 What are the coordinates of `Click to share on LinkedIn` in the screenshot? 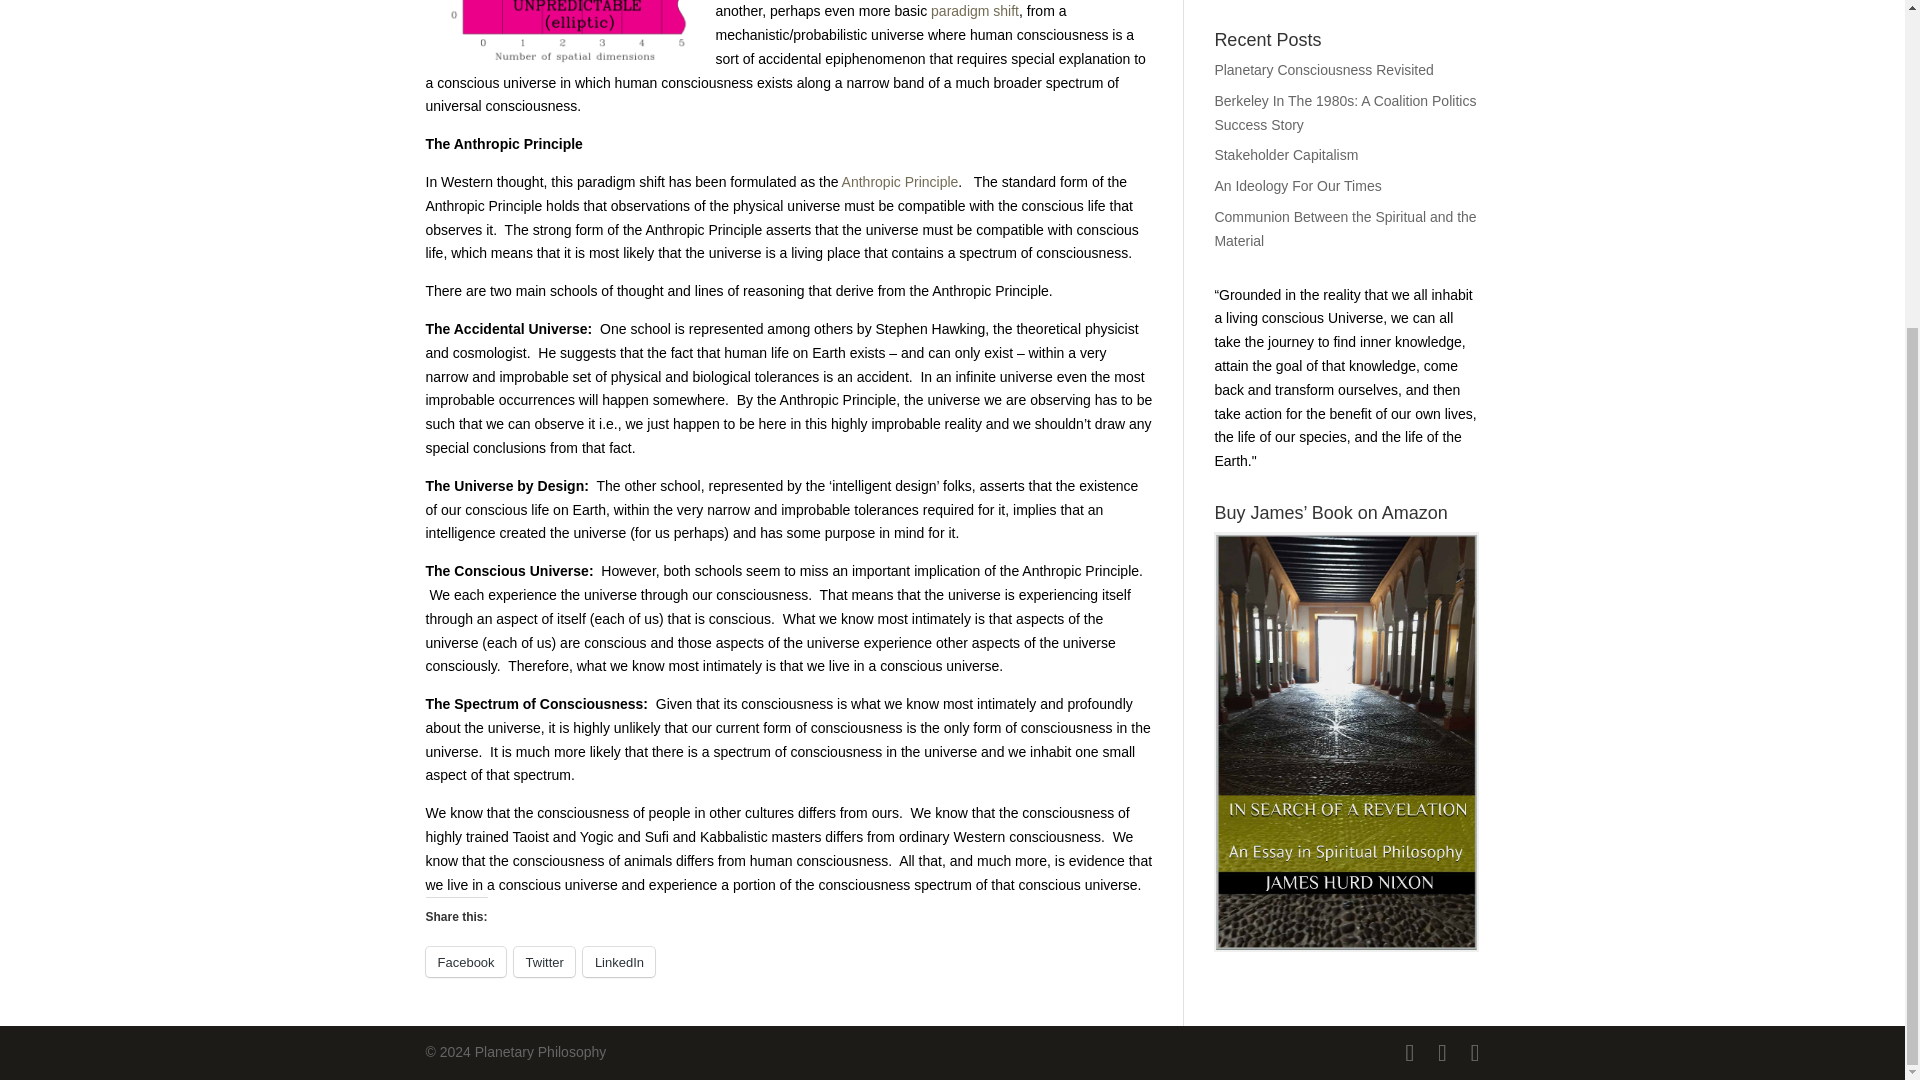 It's located at (618, 962).